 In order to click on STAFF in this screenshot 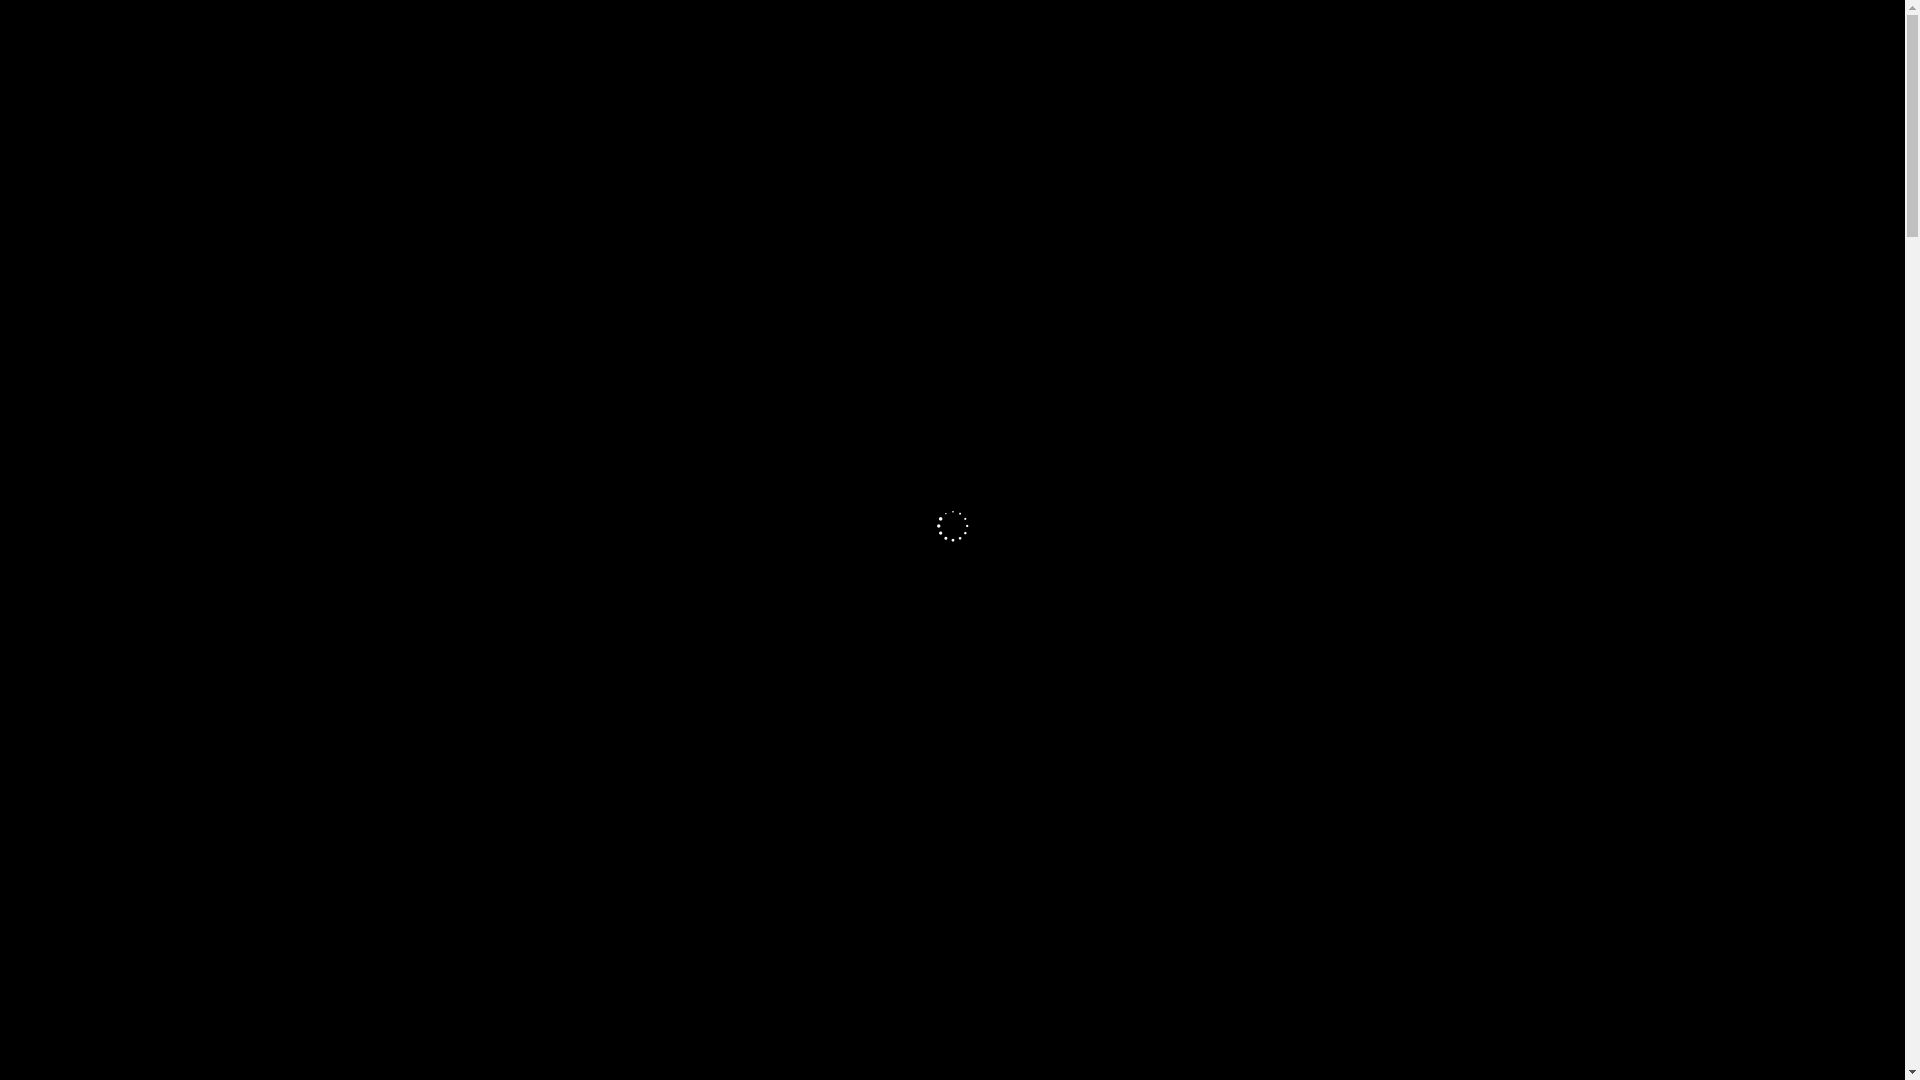, I will do `click(954, 104)`.